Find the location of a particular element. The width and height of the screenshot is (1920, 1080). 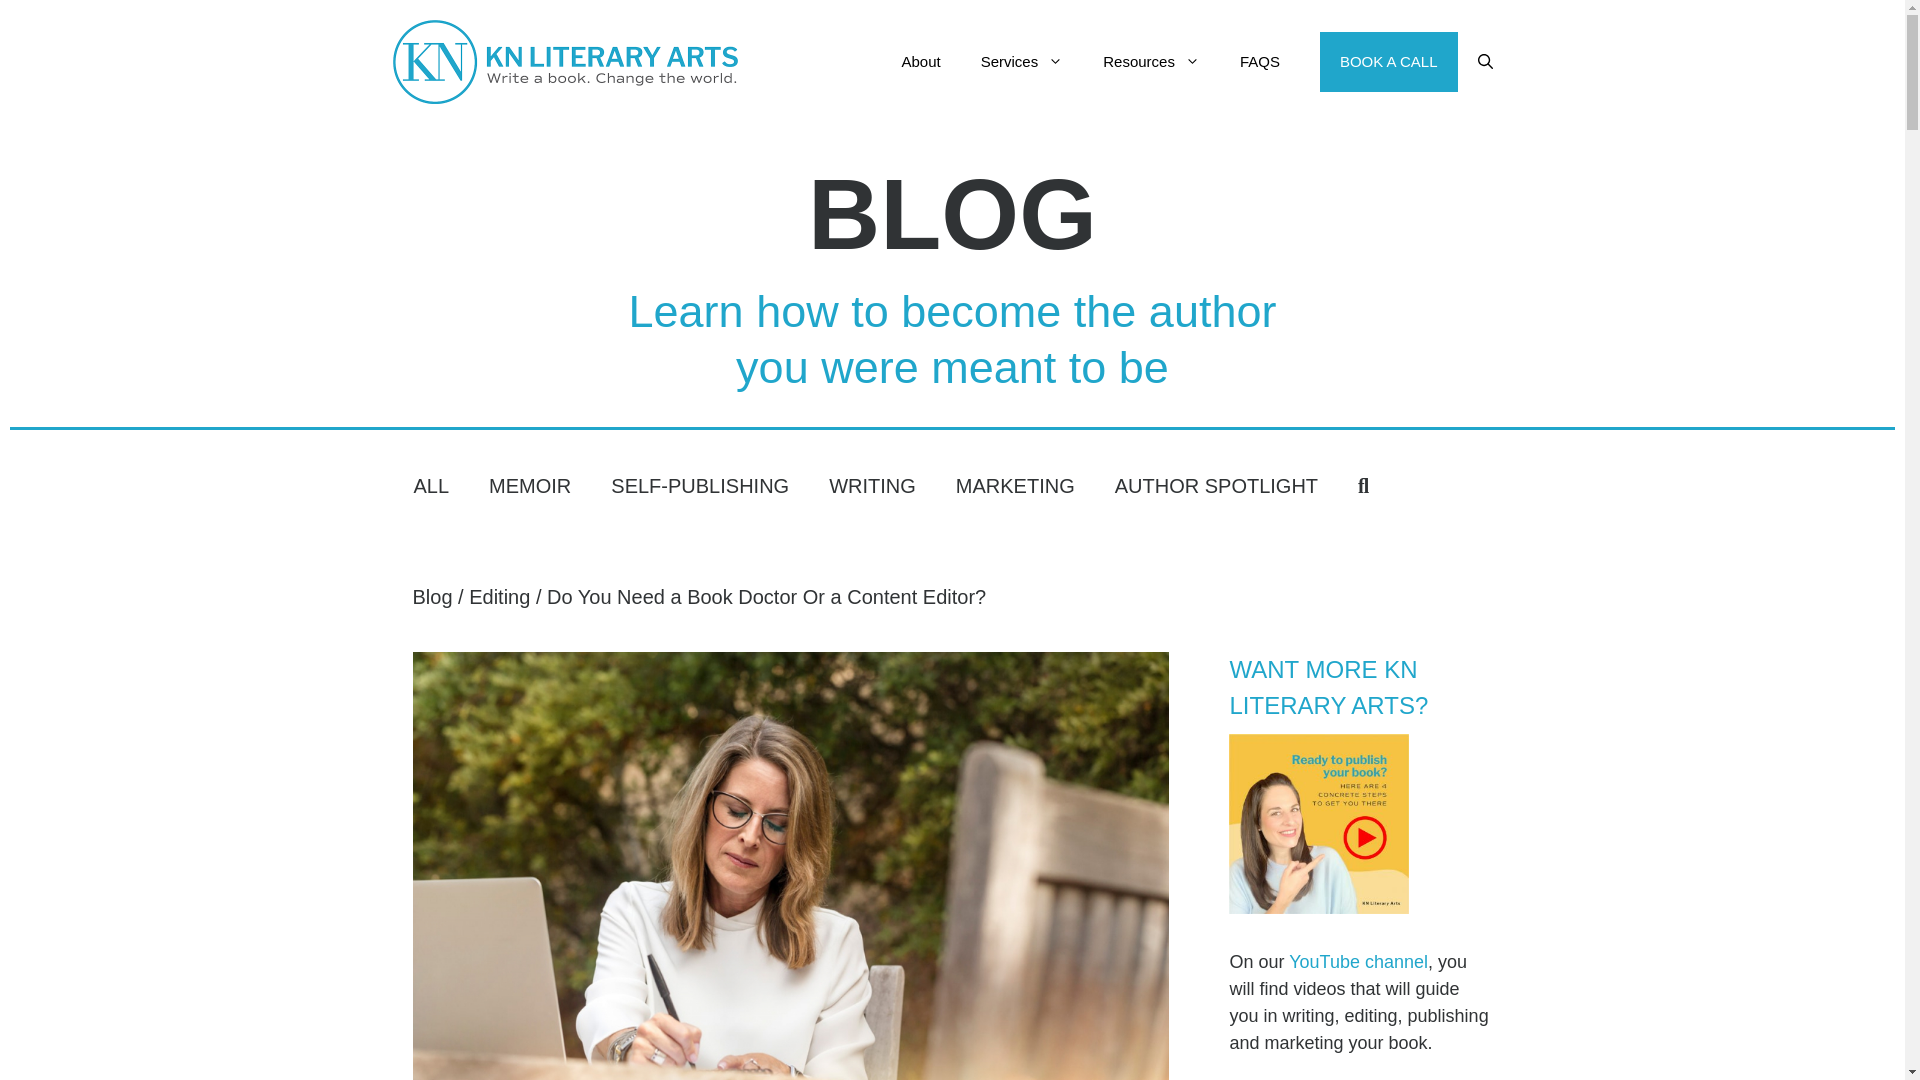

KN Literary Arts is located at coordinates (564, 62).